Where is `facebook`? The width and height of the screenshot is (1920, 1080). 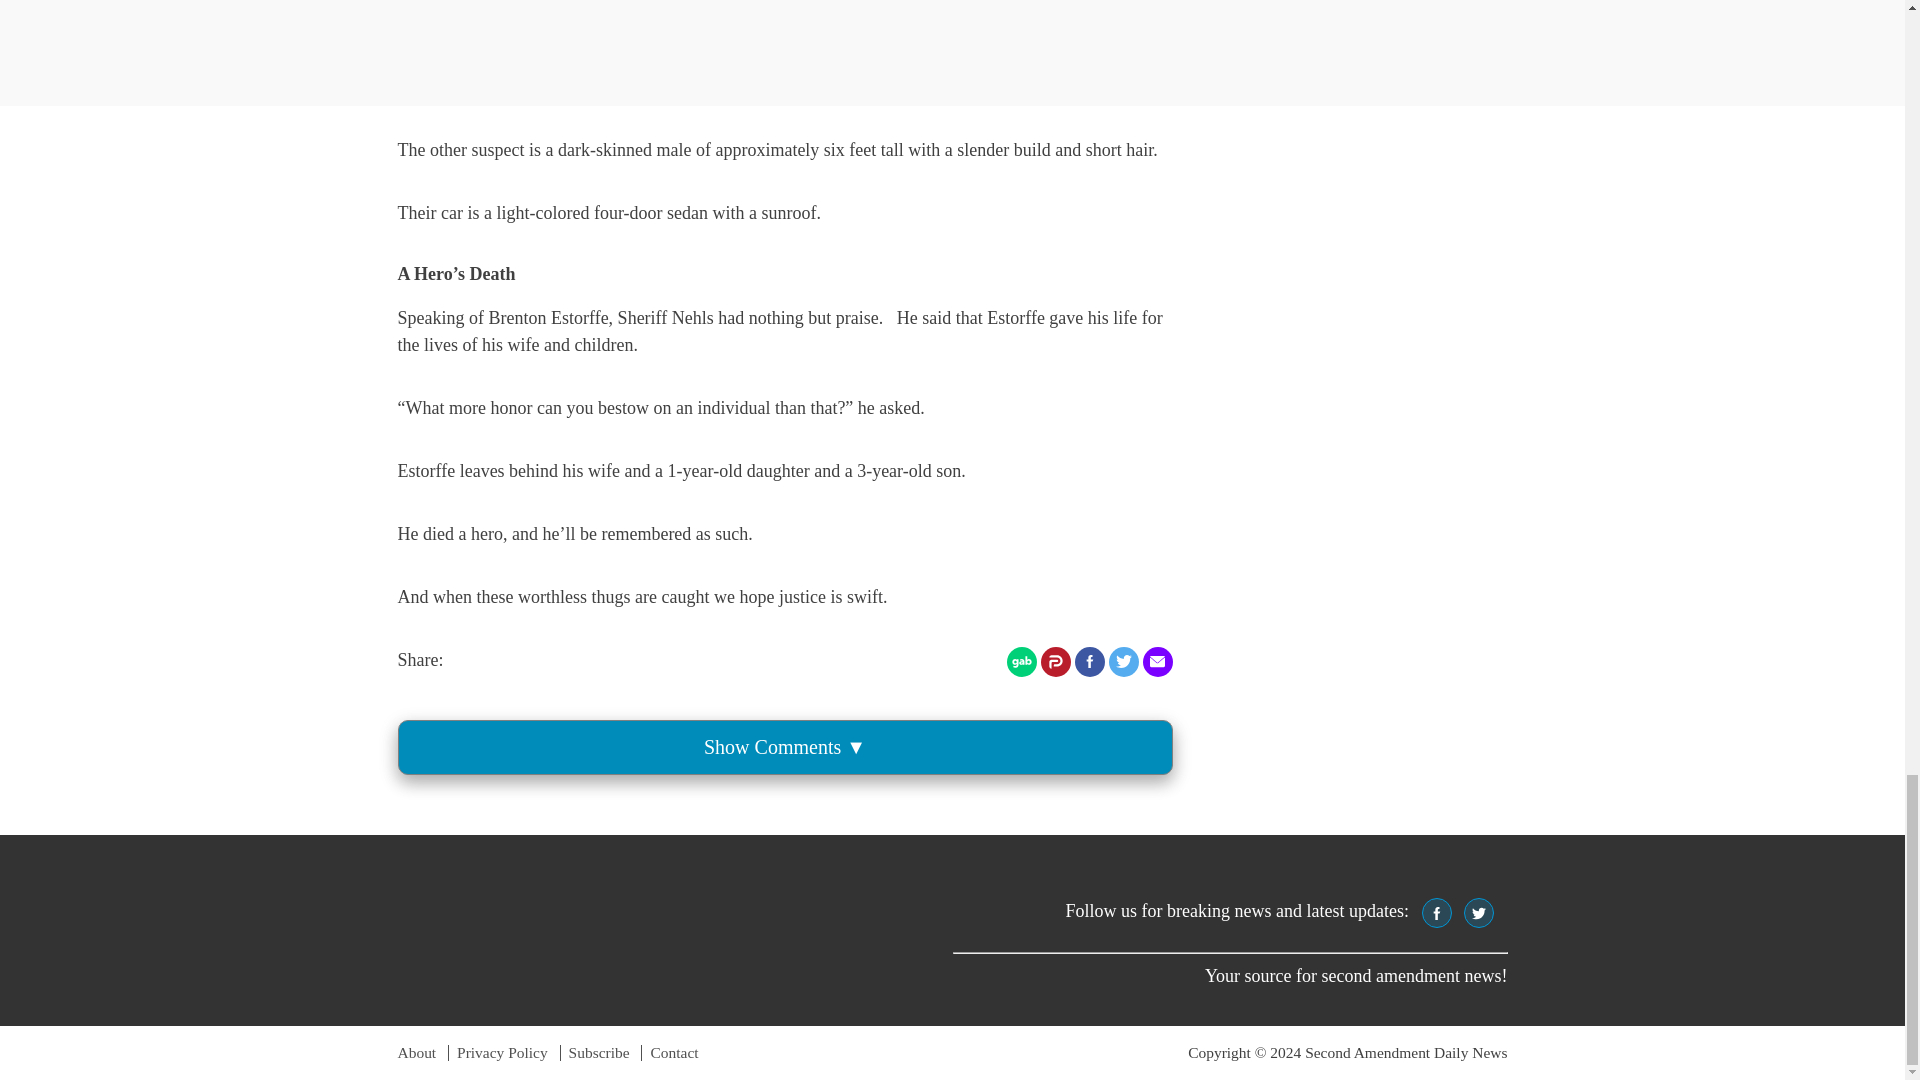 facebook is located at coordinates (1436, 914).